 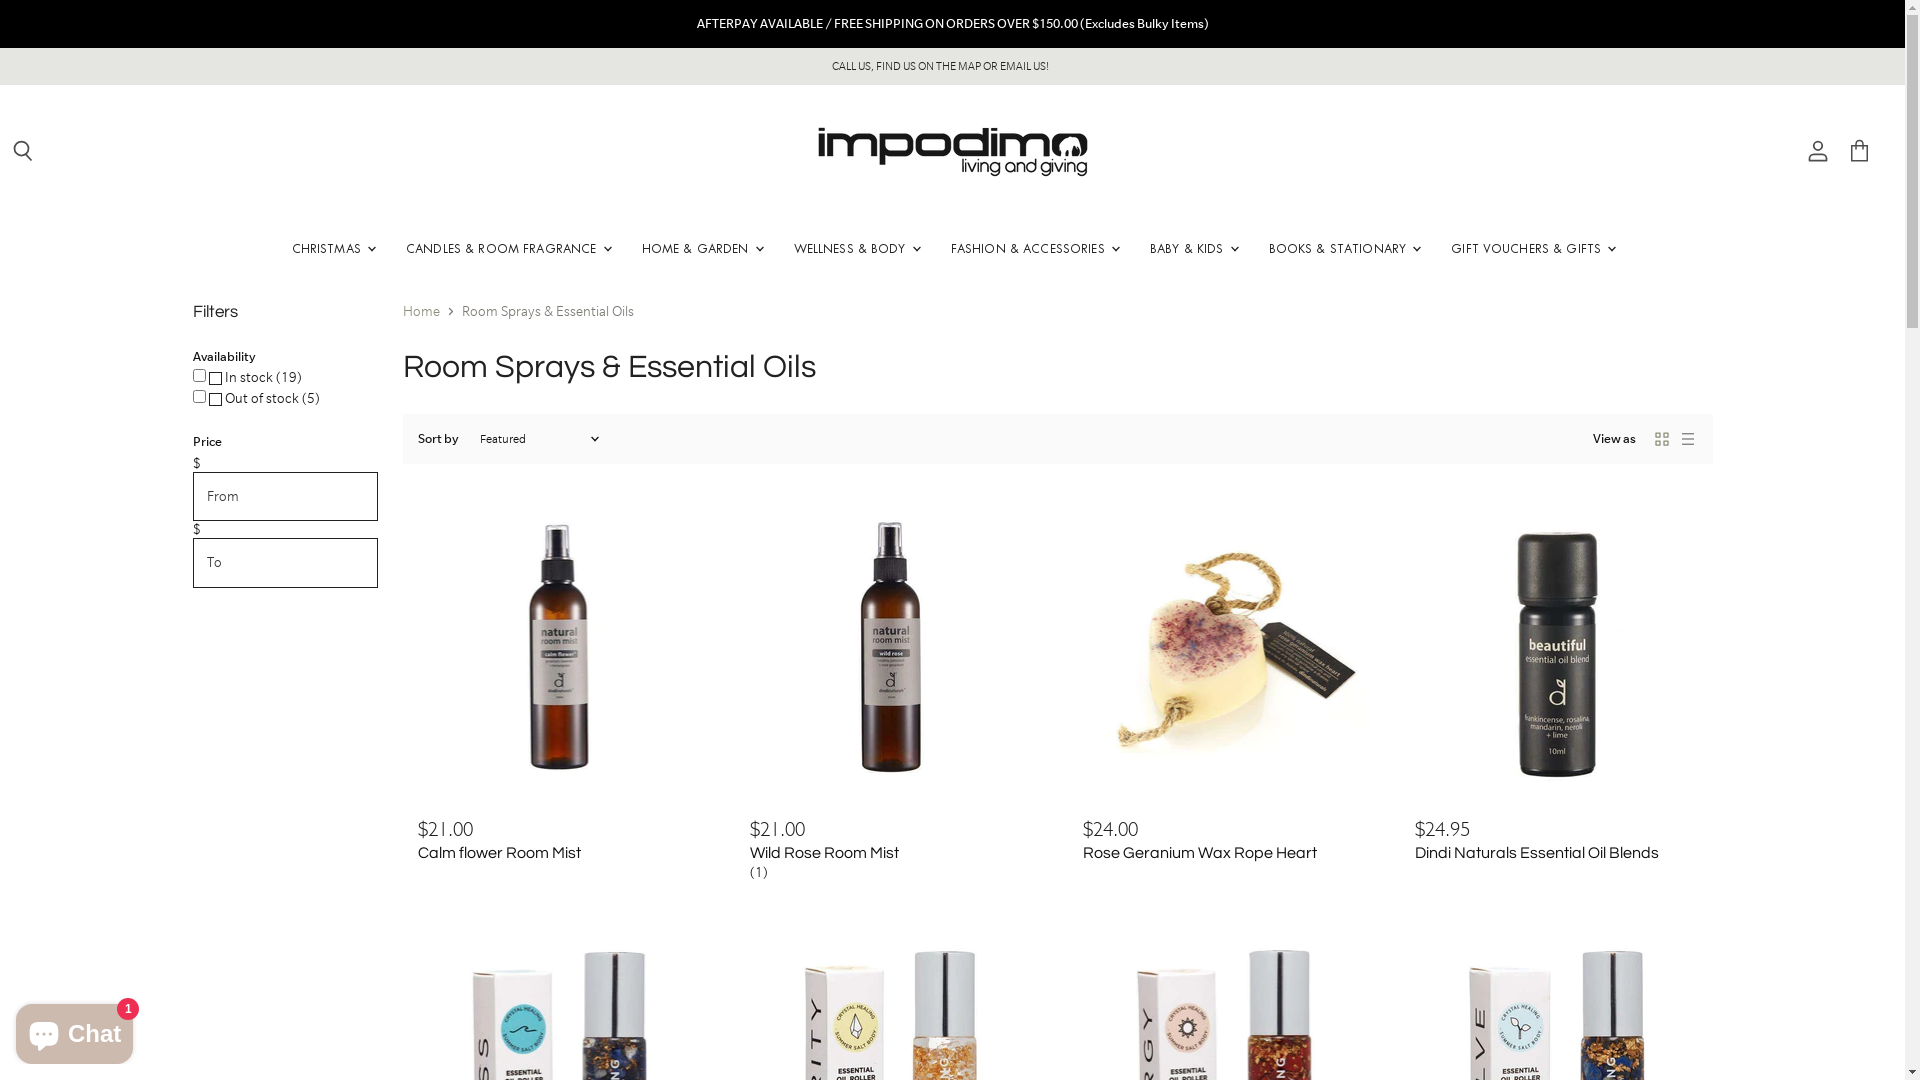 What do you see at coordinates (824, 853) in the screenshot?
I see `Wild Rose Room Mist` at bounding box center [824, 853].